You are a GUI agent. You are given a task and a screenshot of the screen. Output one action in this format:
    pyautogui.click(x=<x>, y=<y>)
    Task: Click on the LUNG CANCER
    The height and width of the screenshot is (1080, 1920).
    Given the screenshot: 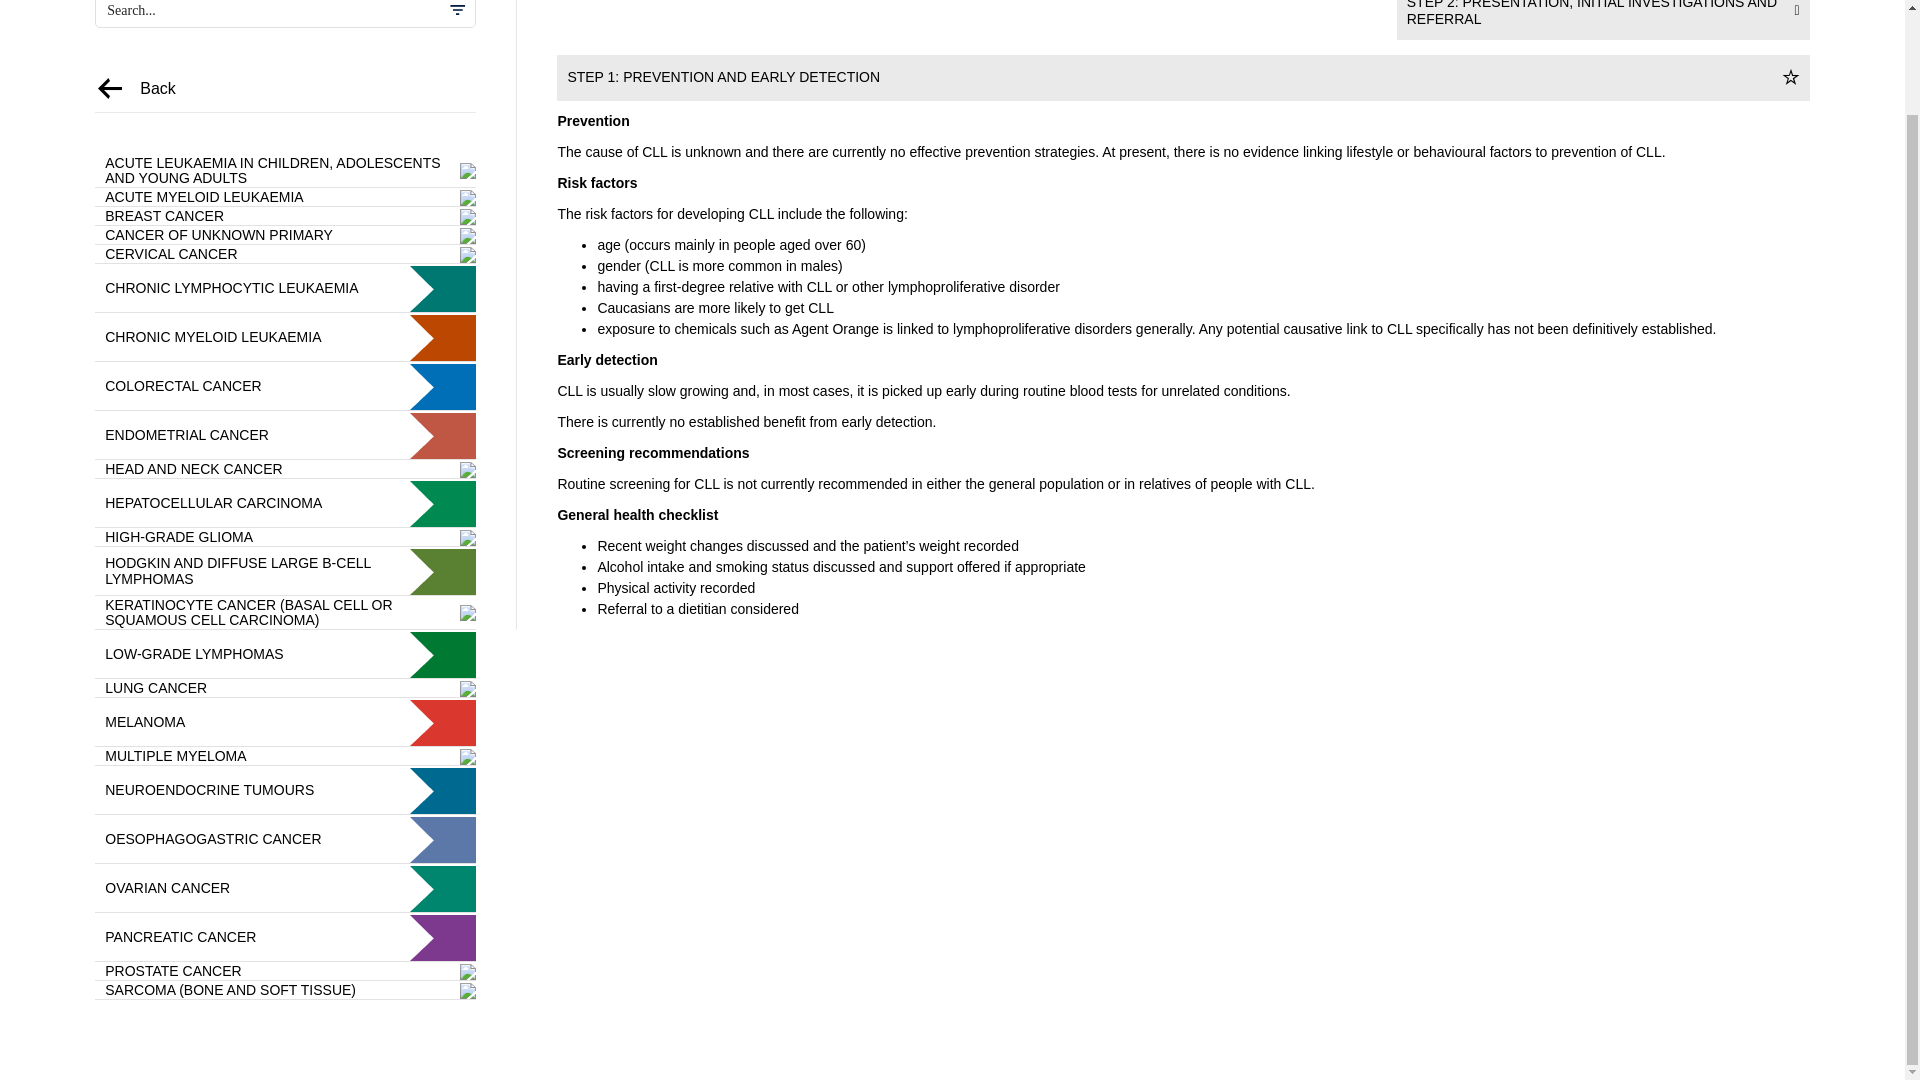 What is the action you would take?
    pyautogui.click(x=285, y=688)
    